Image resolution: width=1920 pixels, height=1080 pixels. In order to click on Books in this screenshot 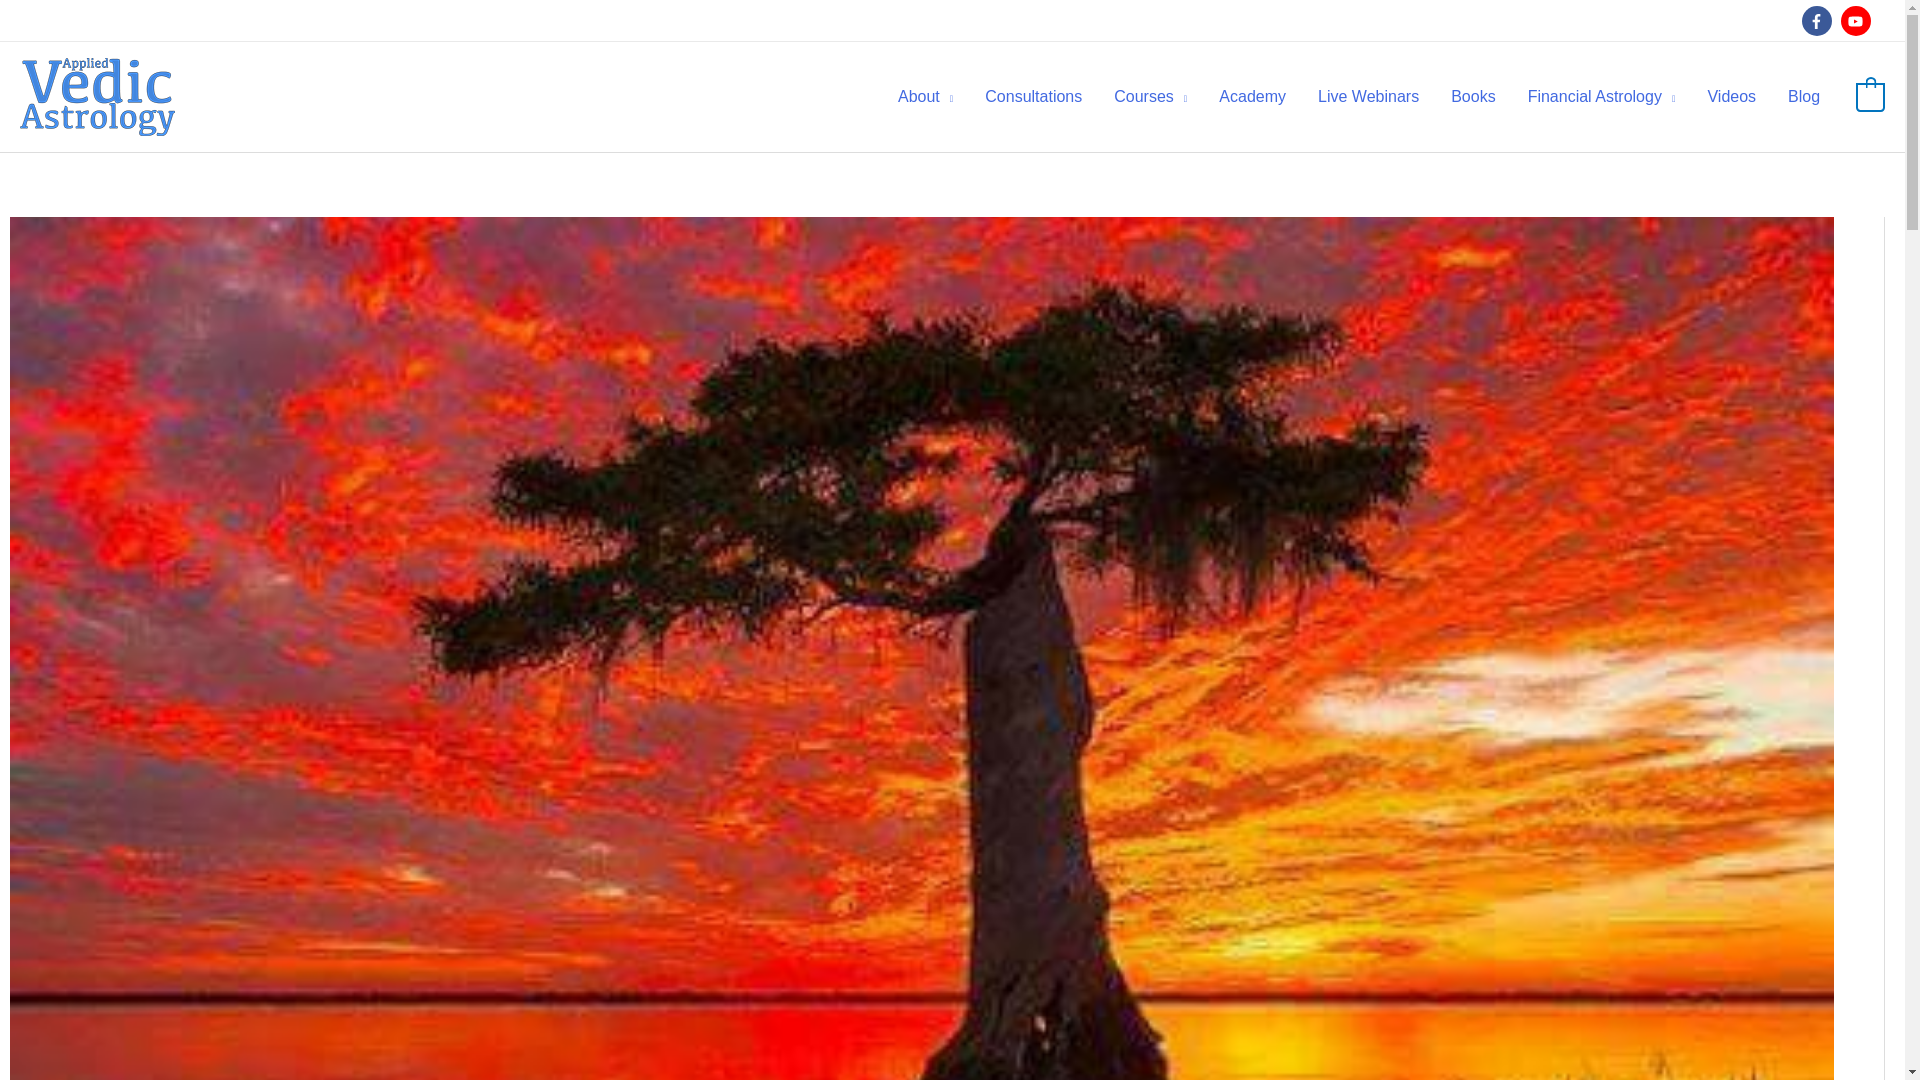, I will do `click(1472, 96)`.